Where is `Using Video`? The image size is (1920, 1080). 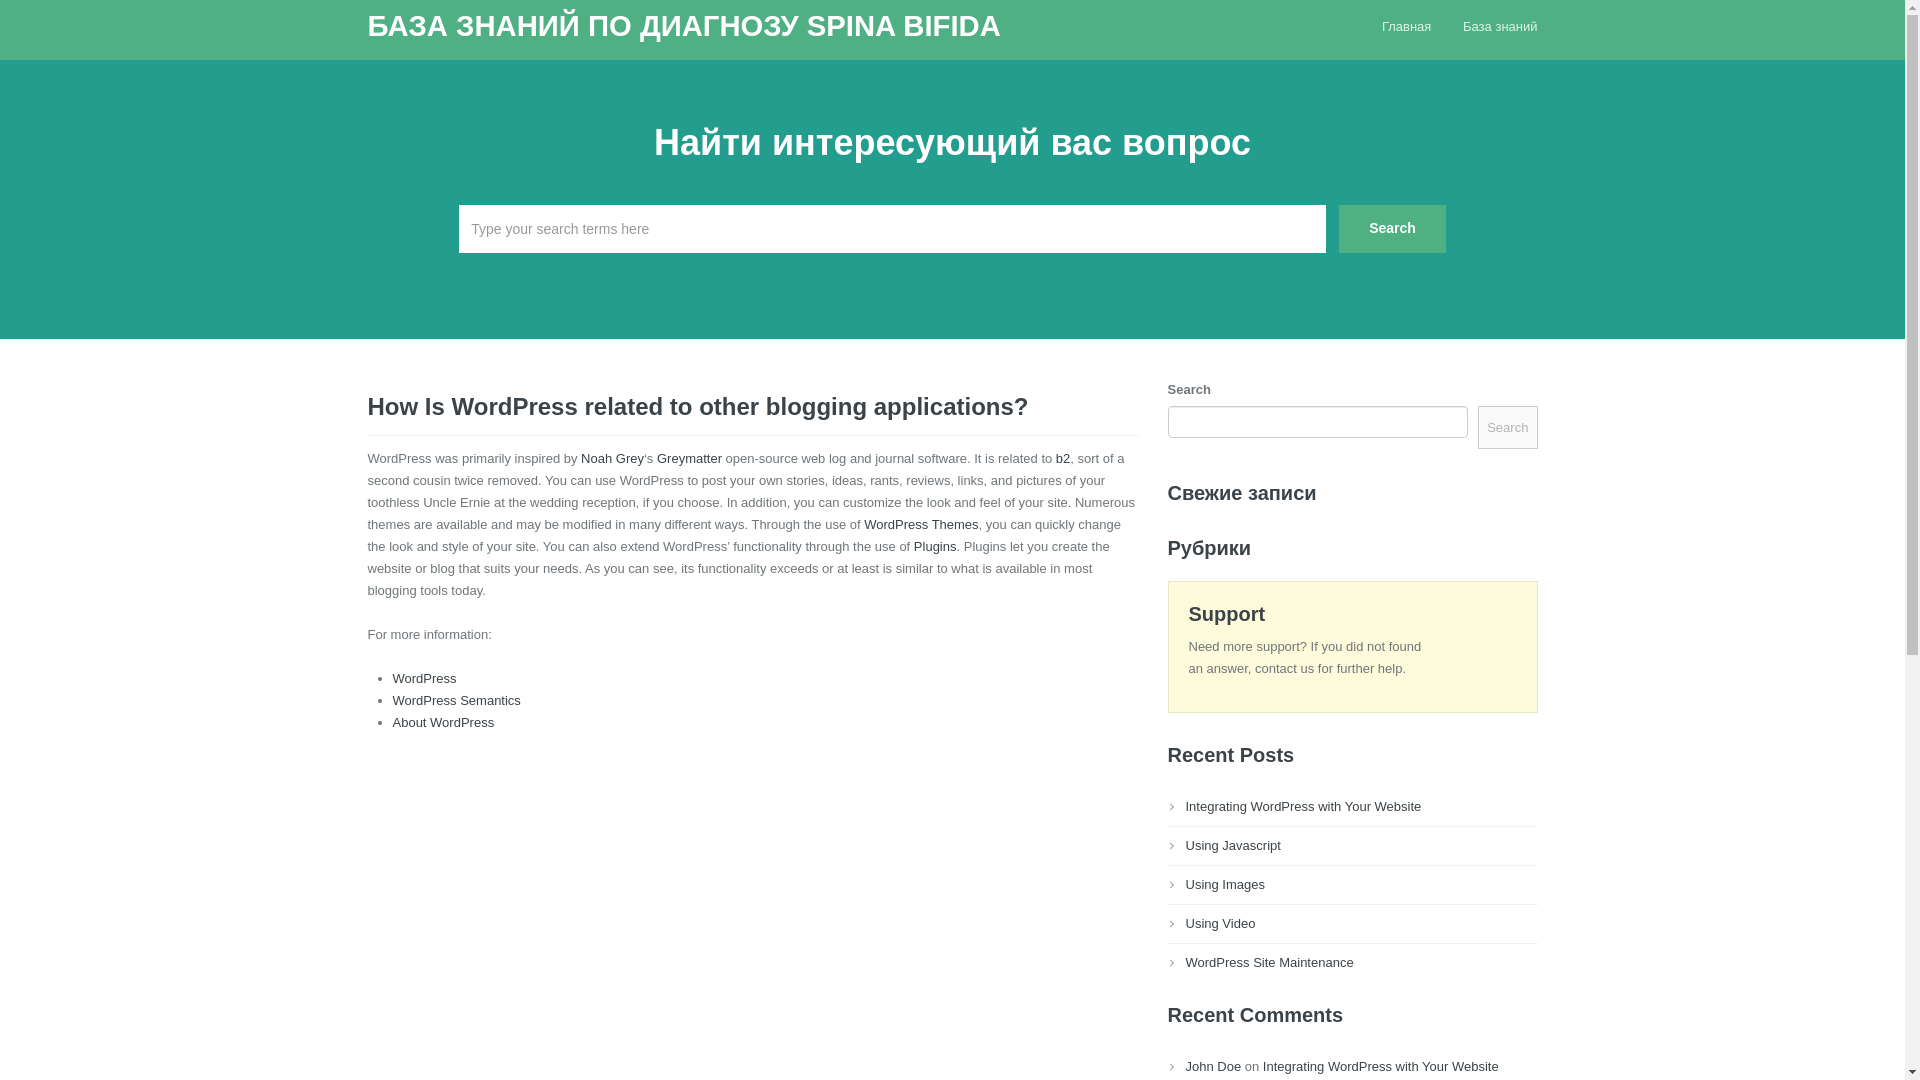 Using Video is located at coordinates (1220, 922).